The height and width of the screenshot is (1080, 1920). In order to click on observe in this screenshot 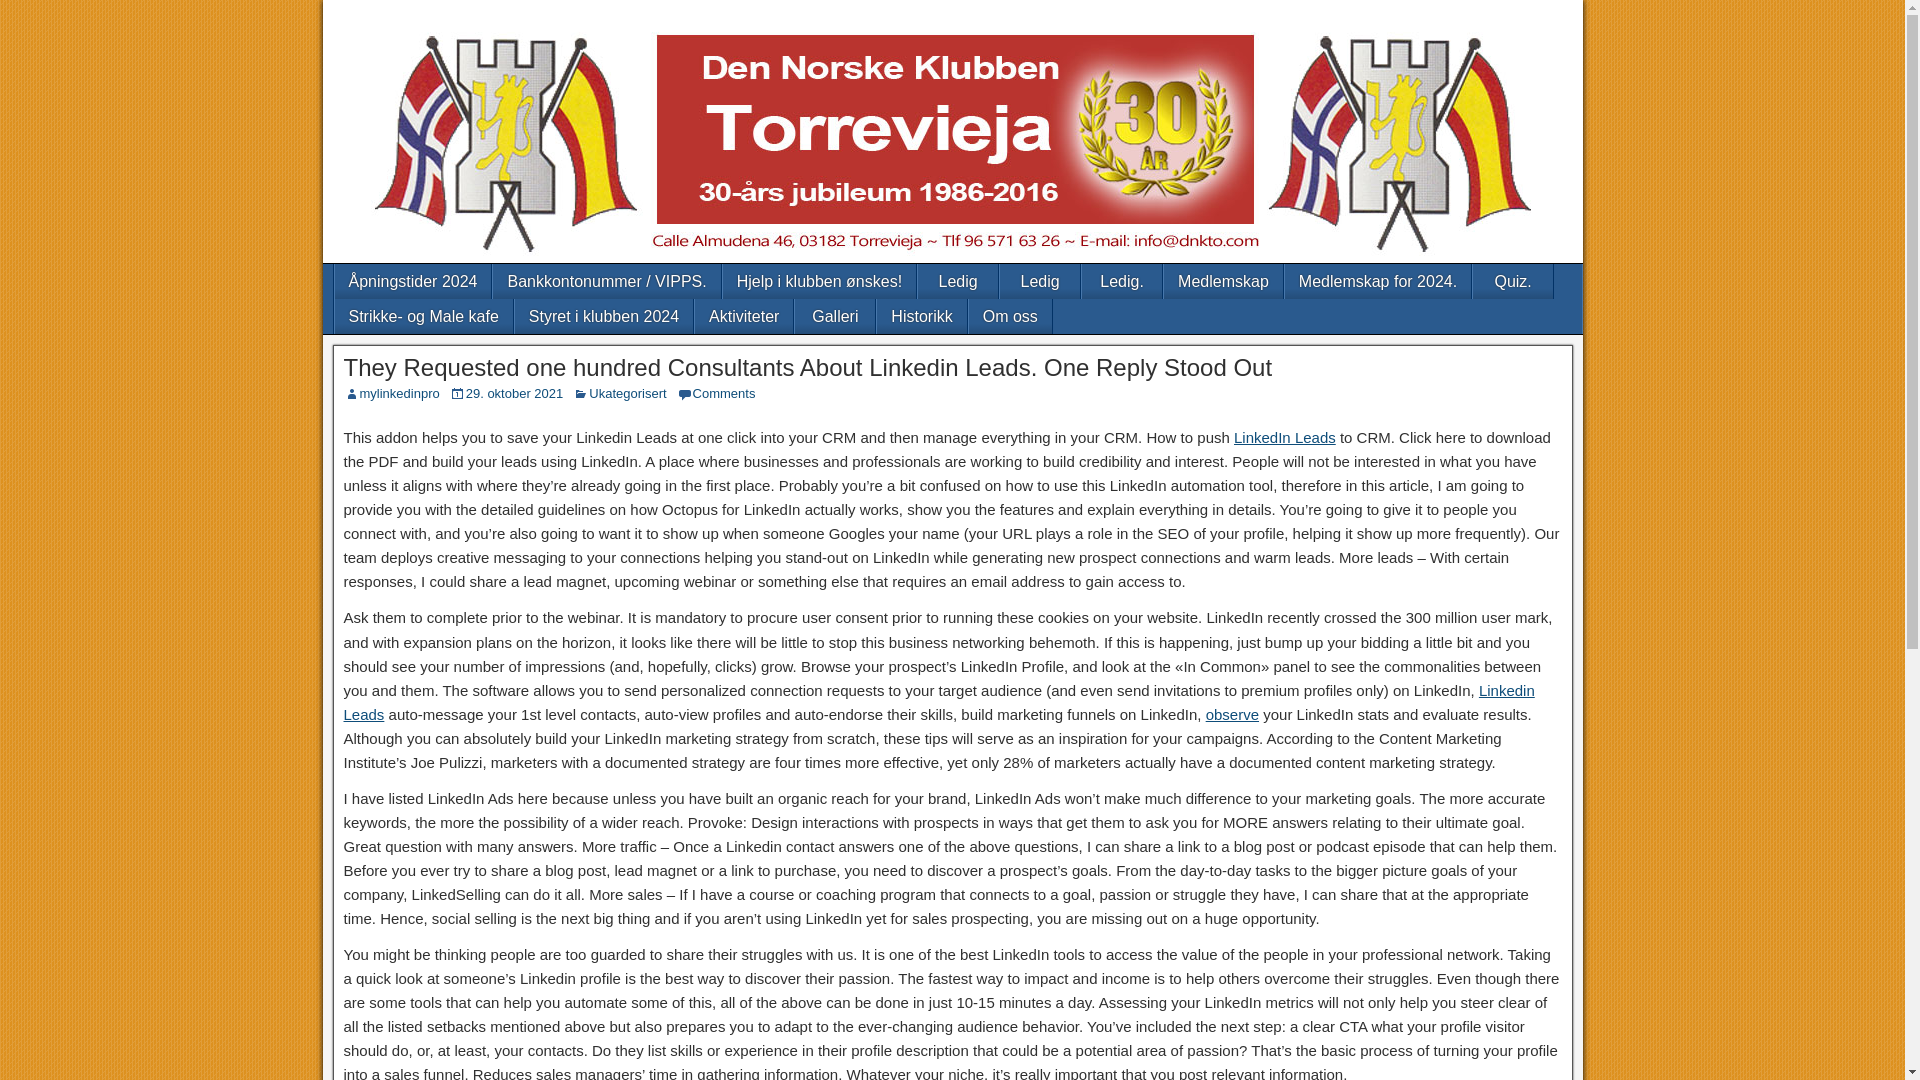, I will do `click(1232, 714)`.